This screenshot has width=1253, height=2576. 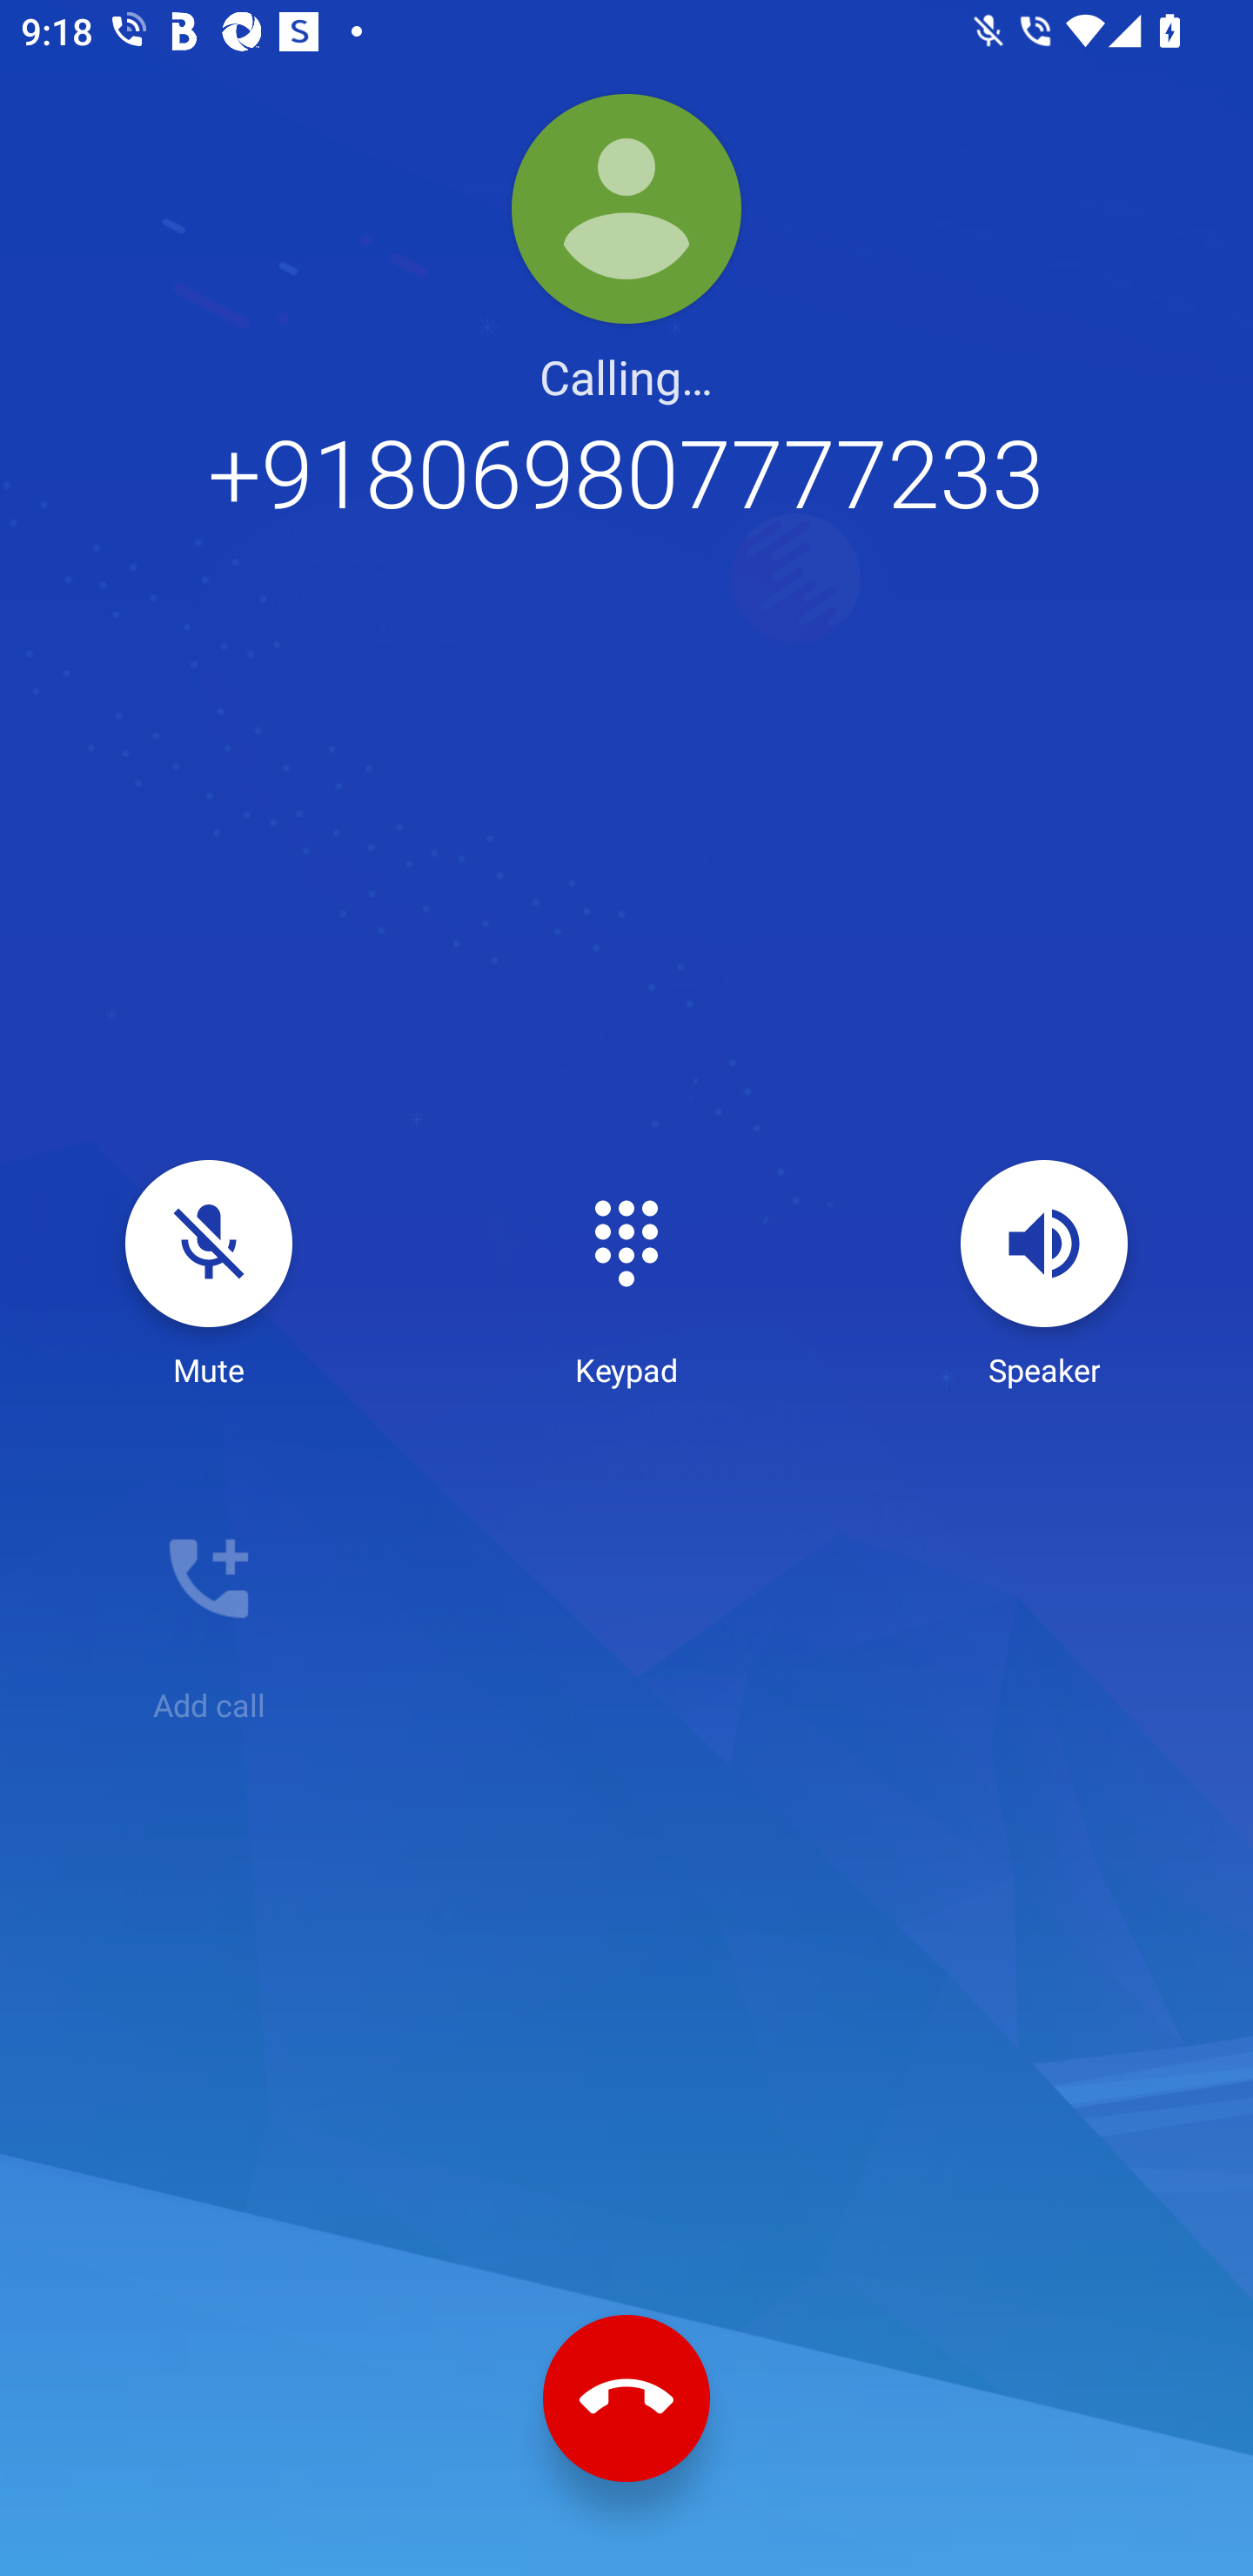 I want to click on Muted Mute, so click(x=209, y=1275).